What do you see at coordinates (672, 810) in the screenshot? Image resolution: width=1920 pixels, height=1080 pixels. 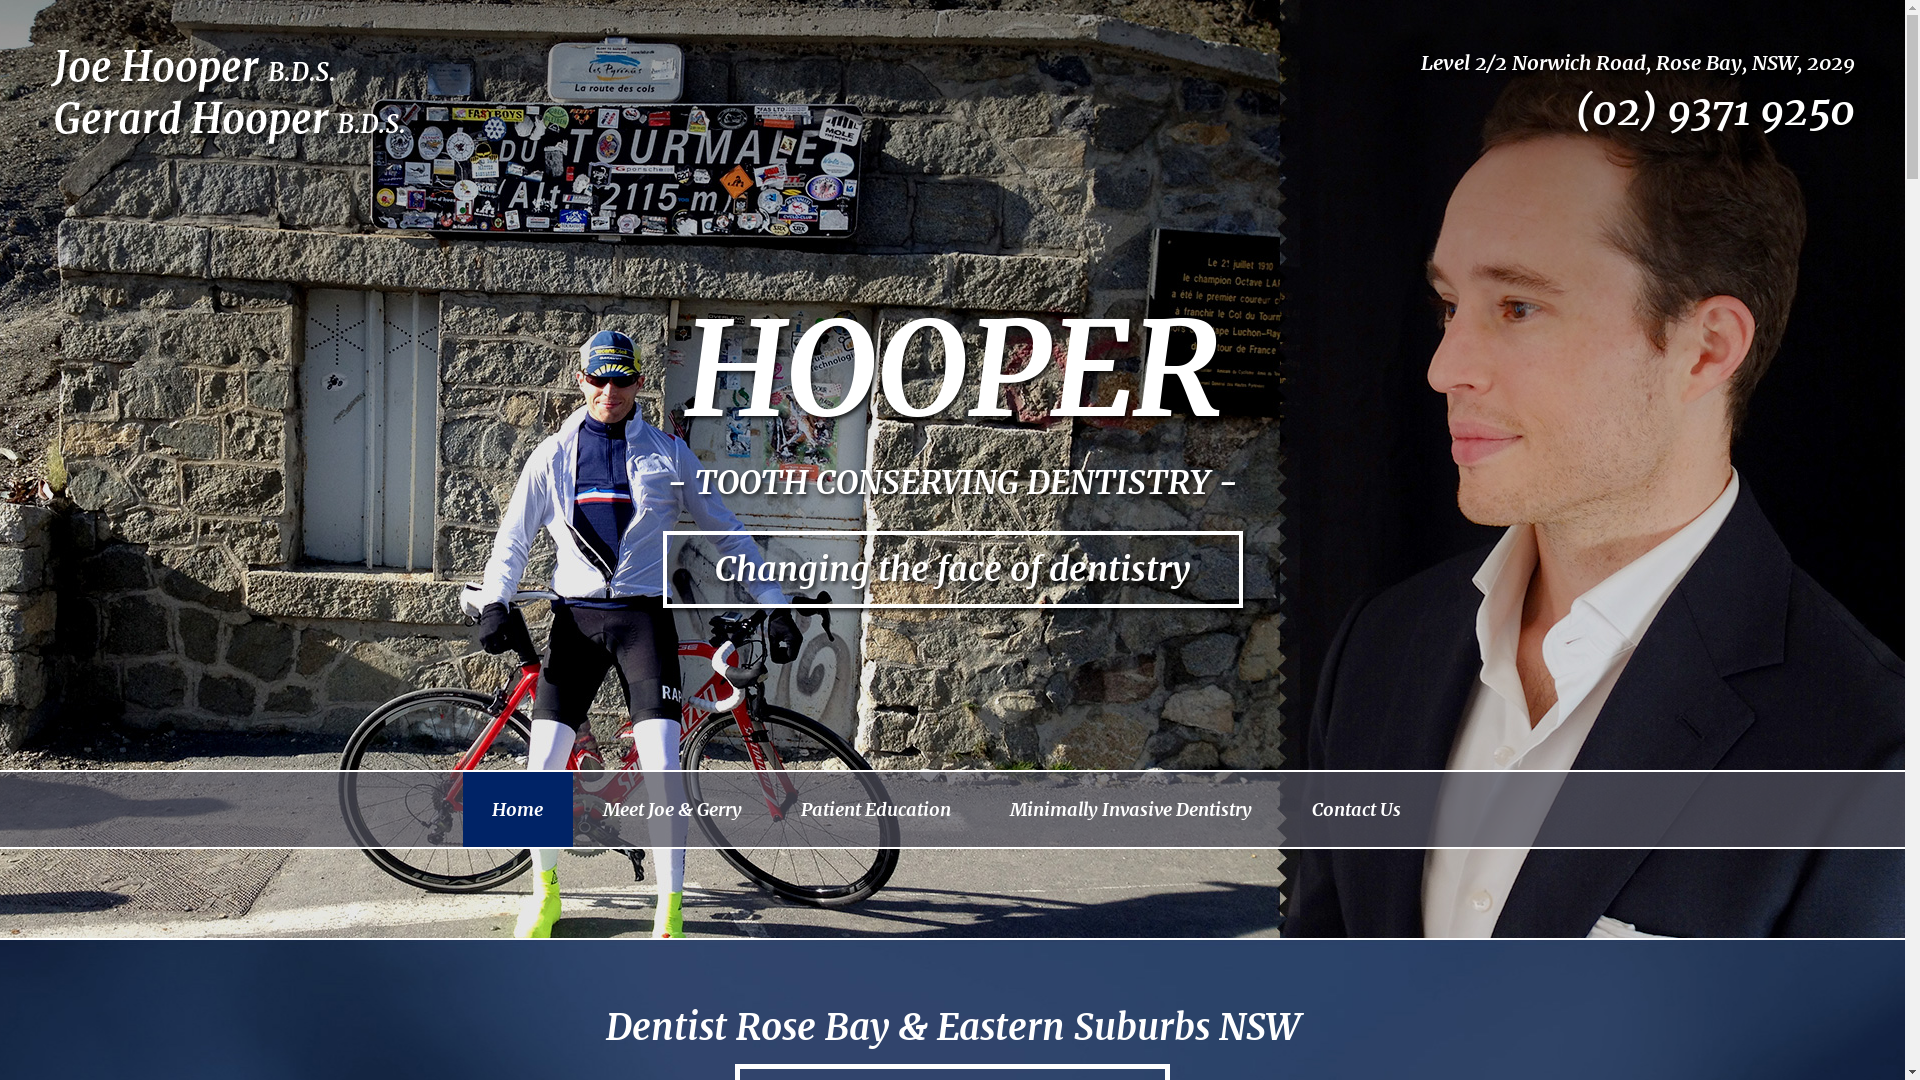 I see `Meet Joe & Gerry` at bounding box center [672, 810].